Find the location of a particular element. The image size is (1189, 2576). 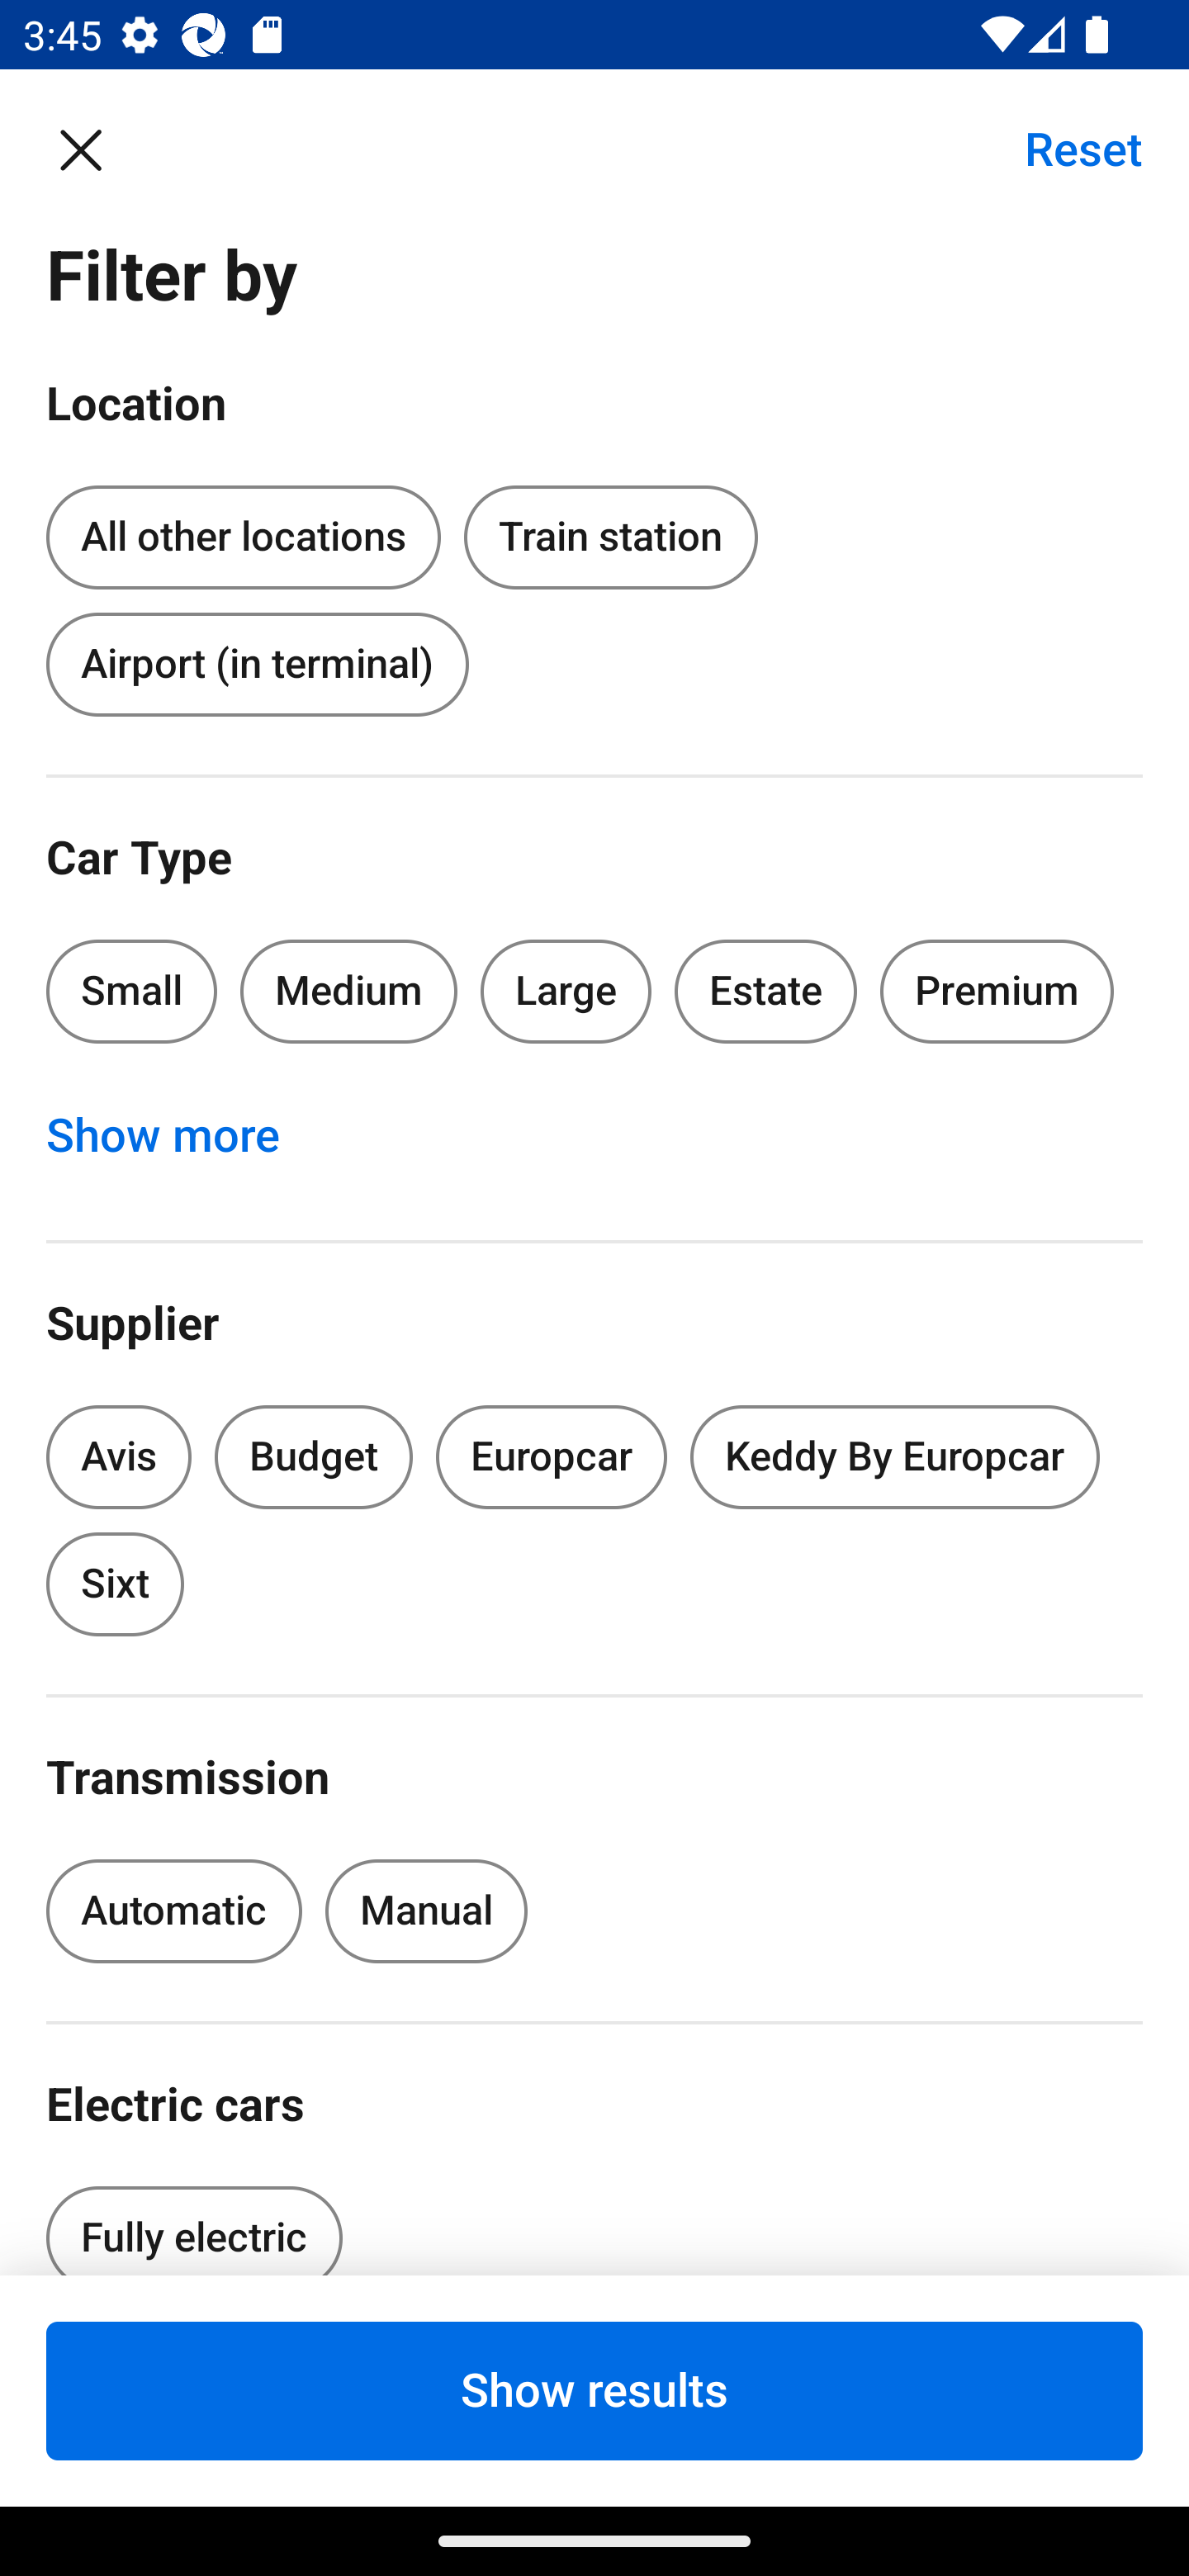

Fully electric is located at coordinates (193, 2221).